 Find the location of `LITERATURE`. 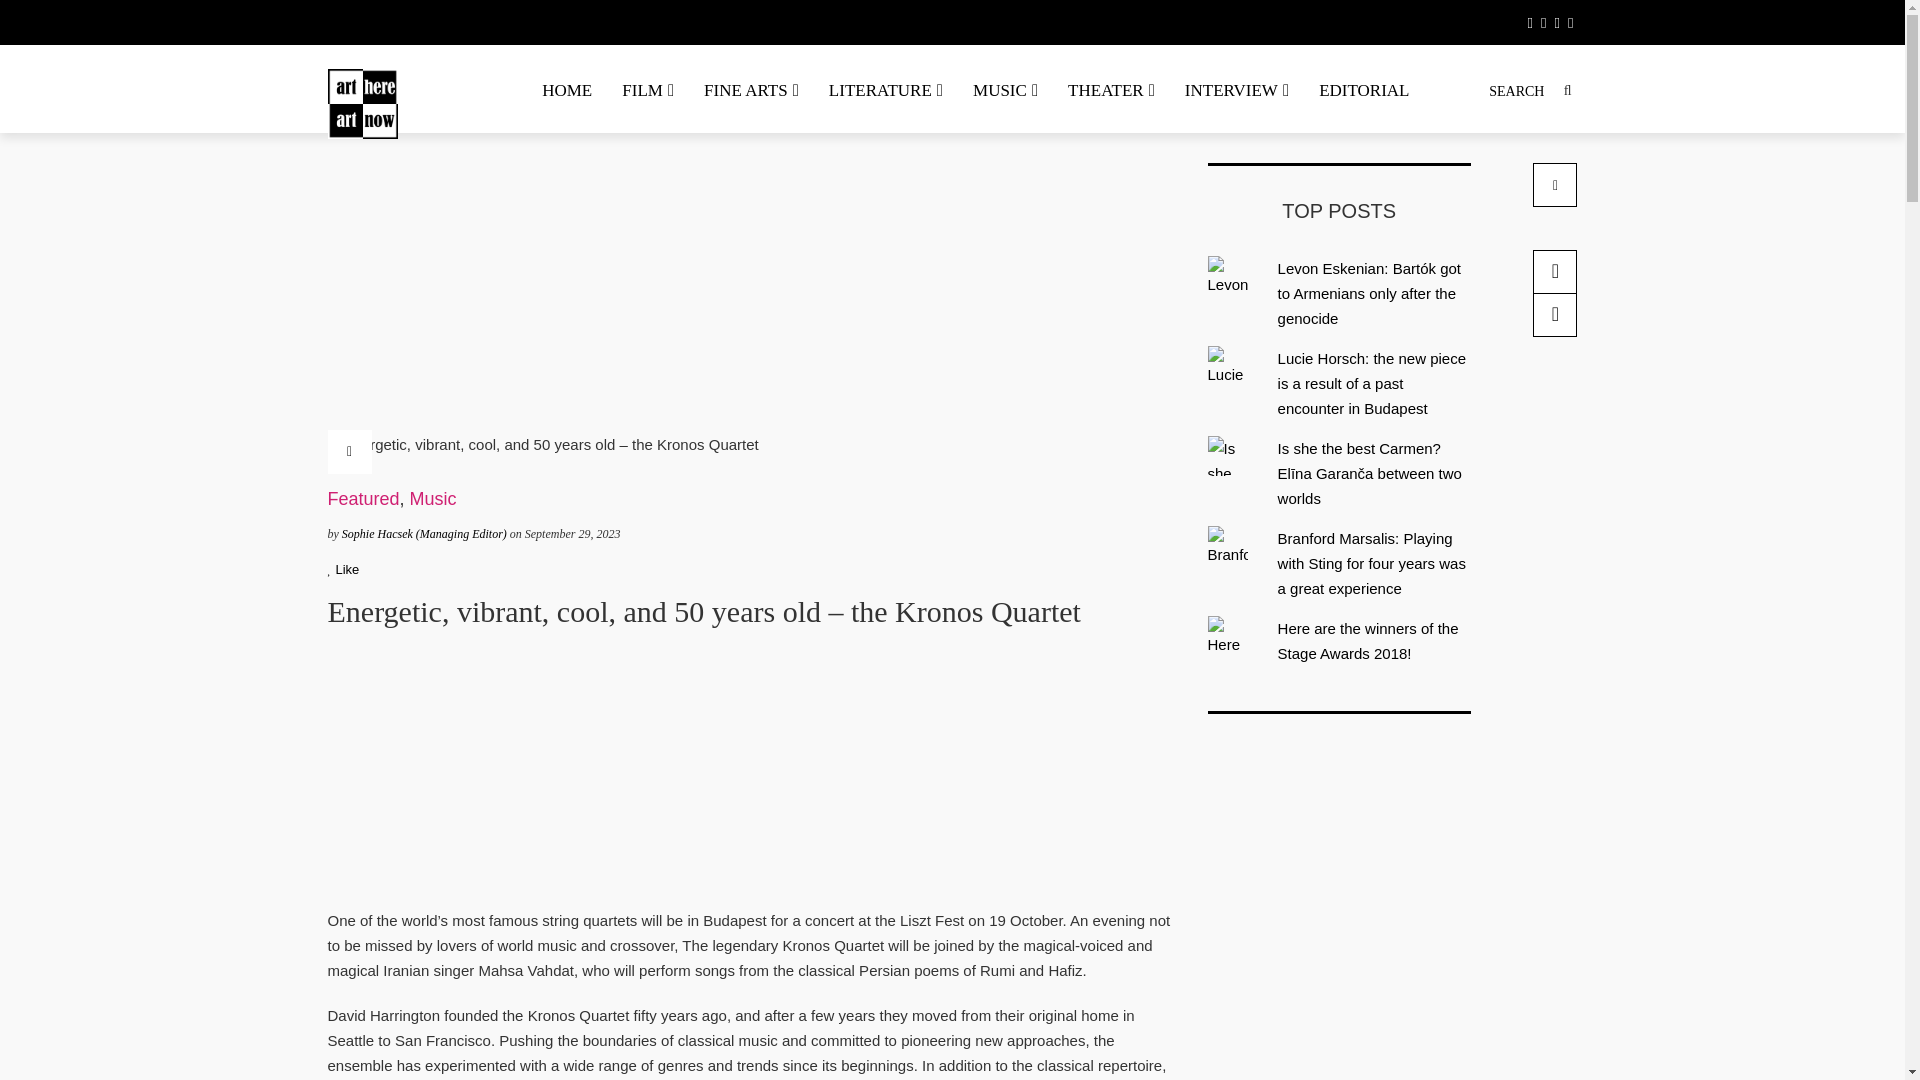

LITERATURE is located at coordinates (886, 90).